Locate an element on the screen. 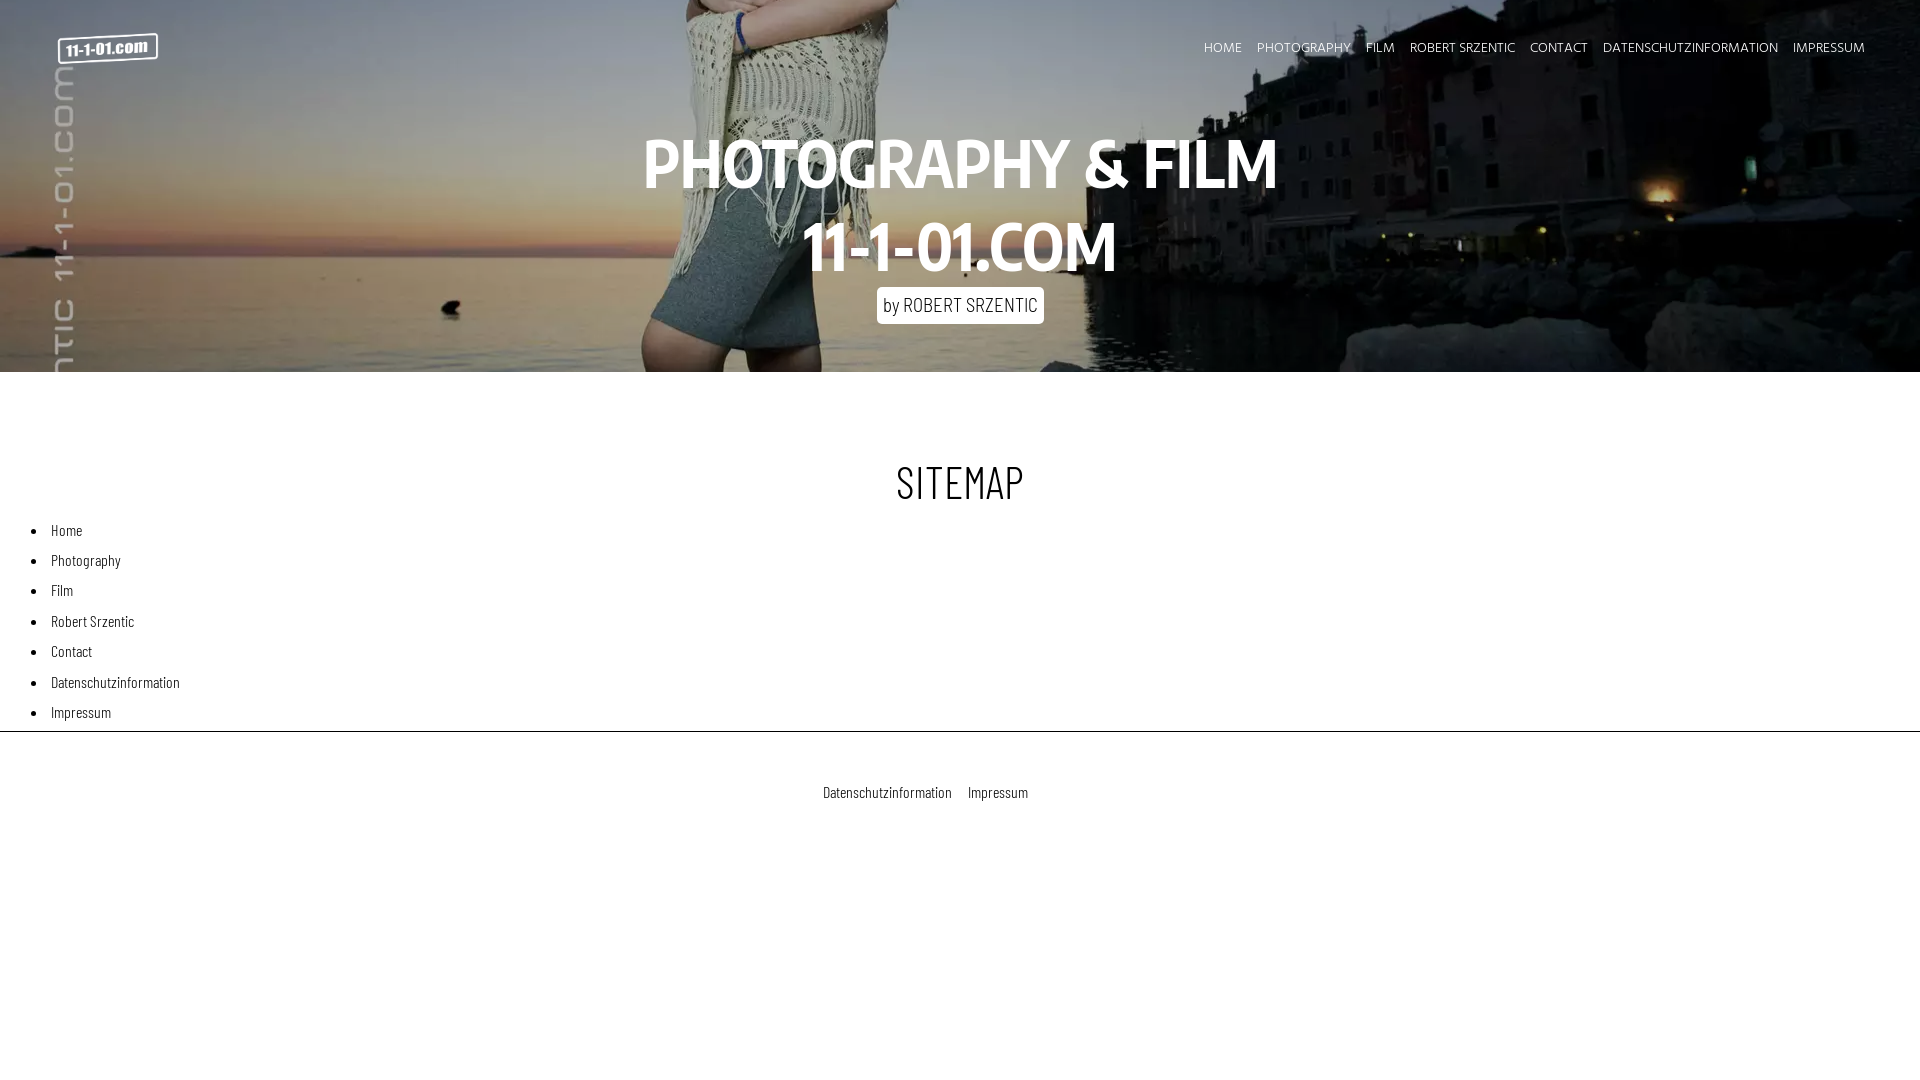 The height and width of the screenshot is (1080, 1920). IMPRESSUM is located at coordinates (1828, 48).